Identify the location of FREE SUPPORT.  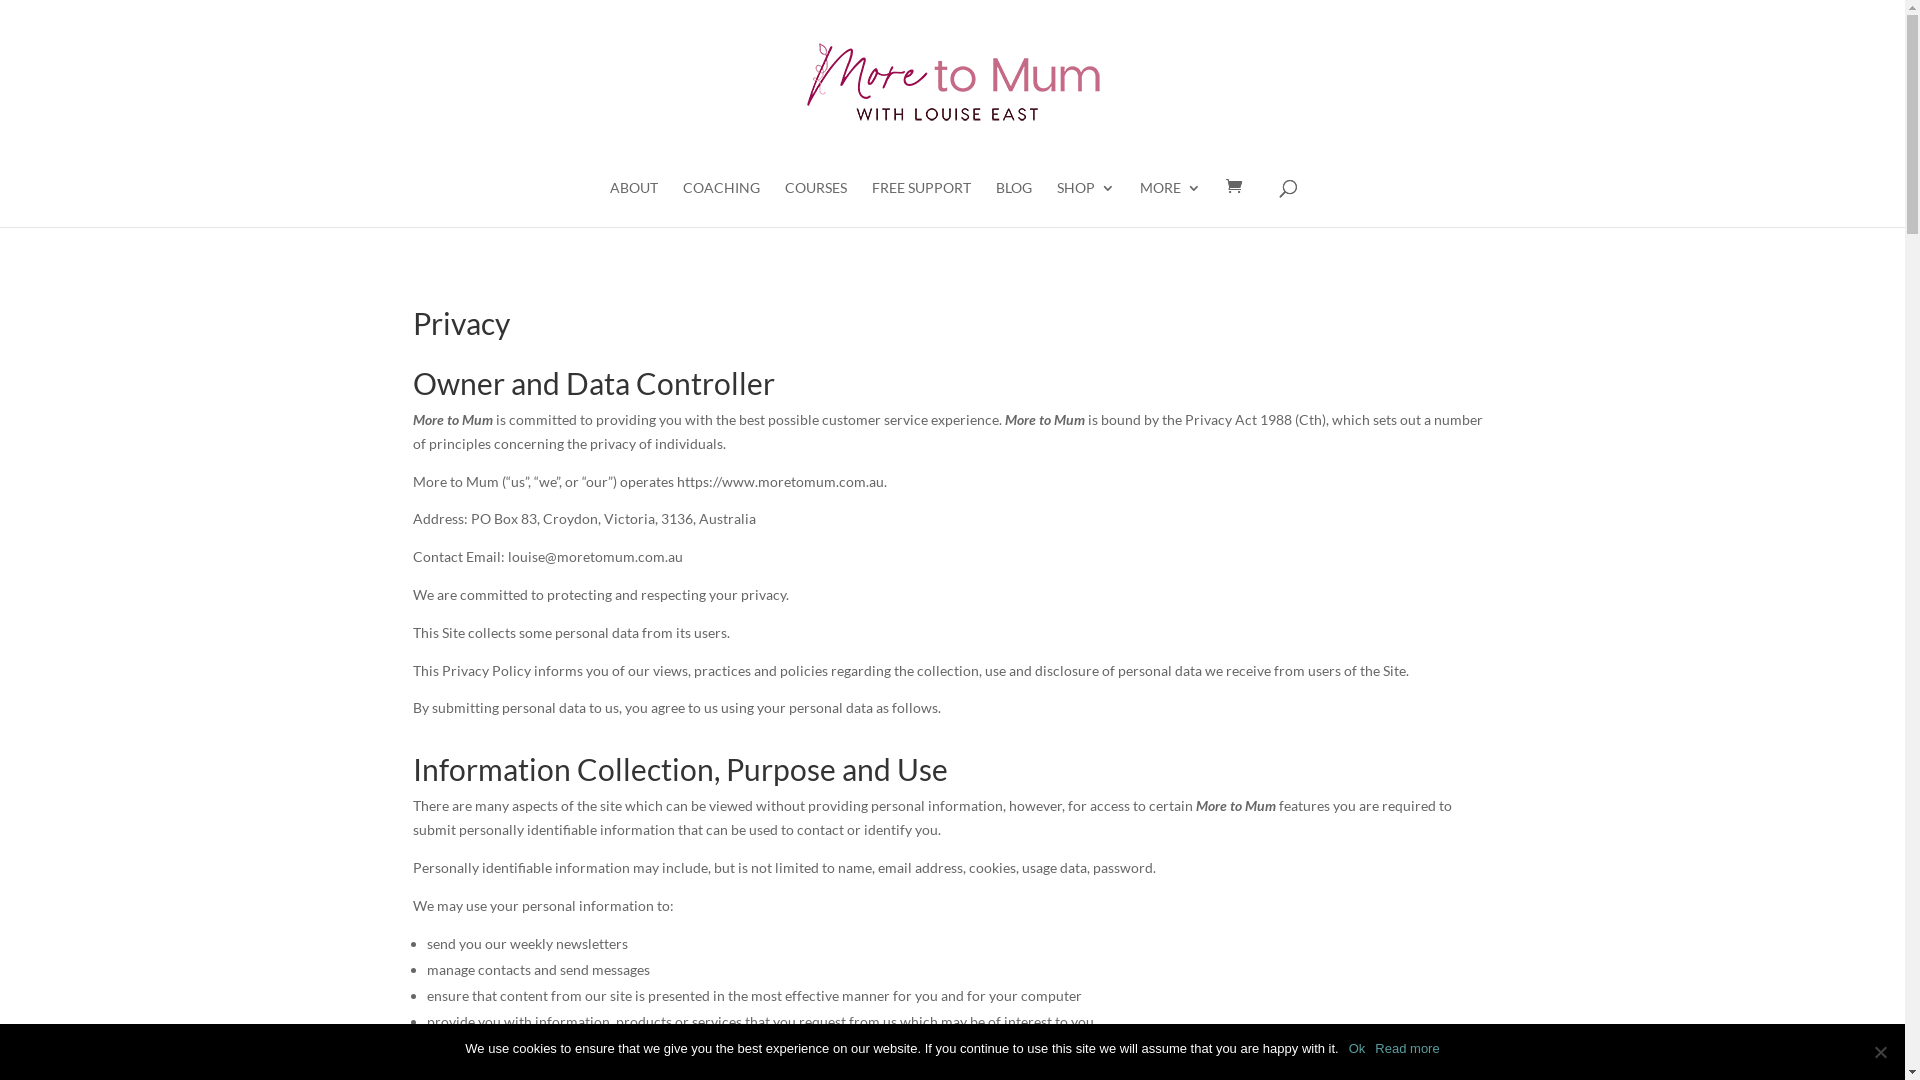
(922, 204).